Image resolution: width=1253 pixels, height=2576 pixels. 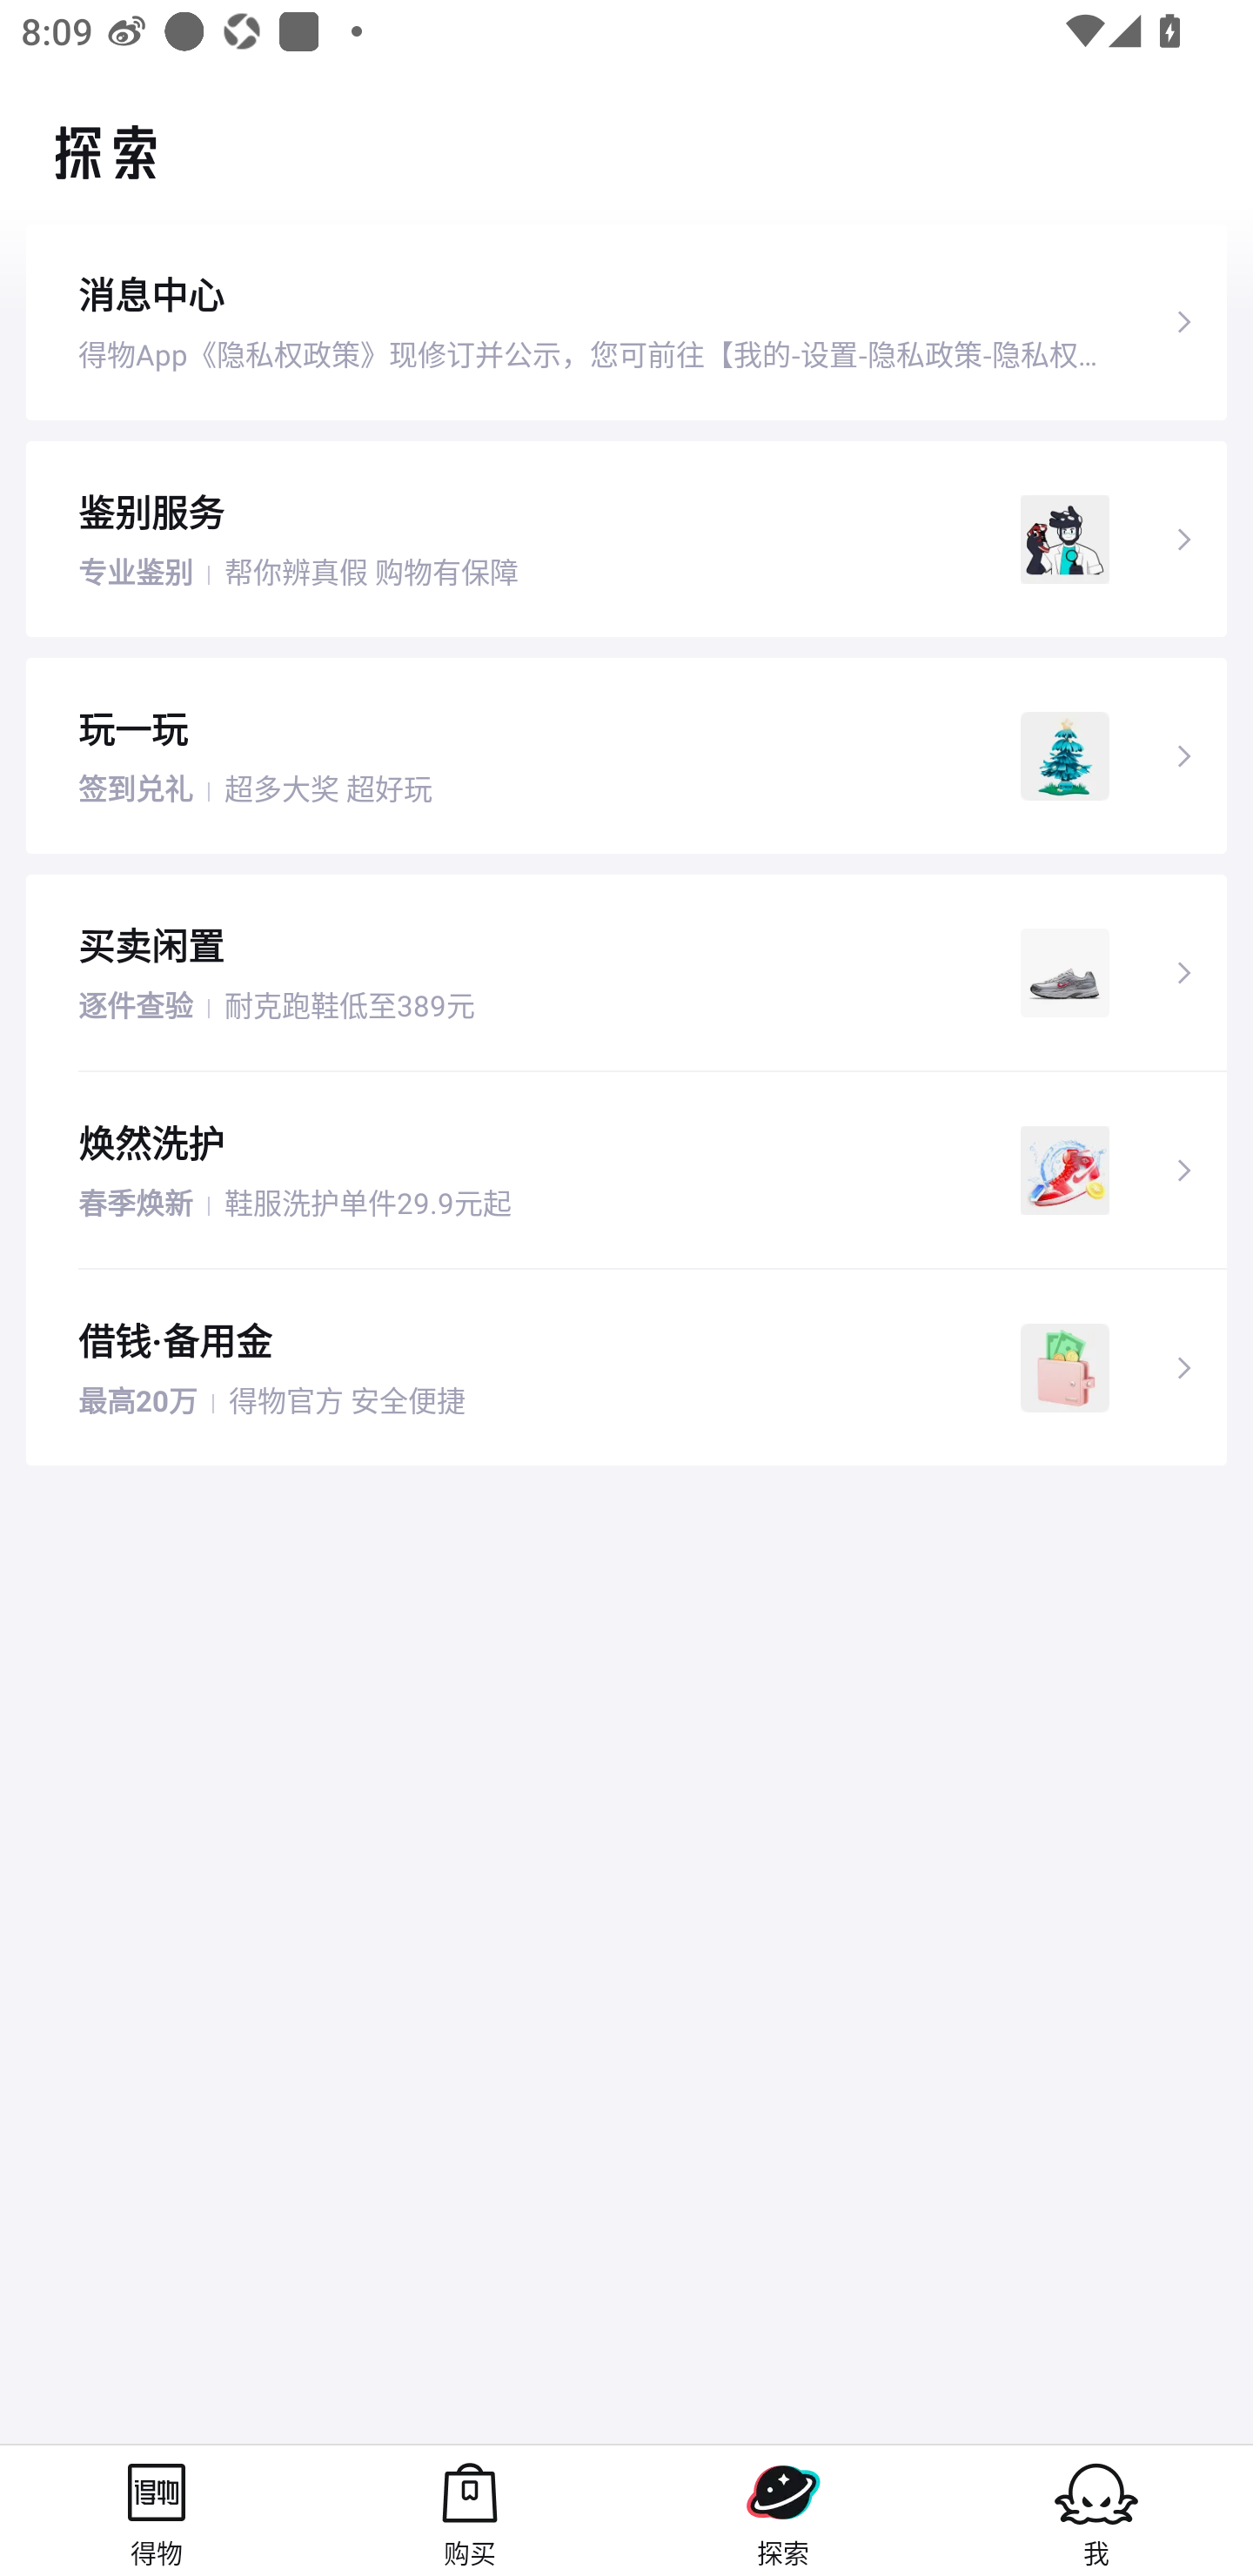 What do you see at coordinates (626, 973) in the screenshot?
I see `买卖闲置 逐件查验 丨 耐克跑鞋低至389元` at bounding box center [626, 973].